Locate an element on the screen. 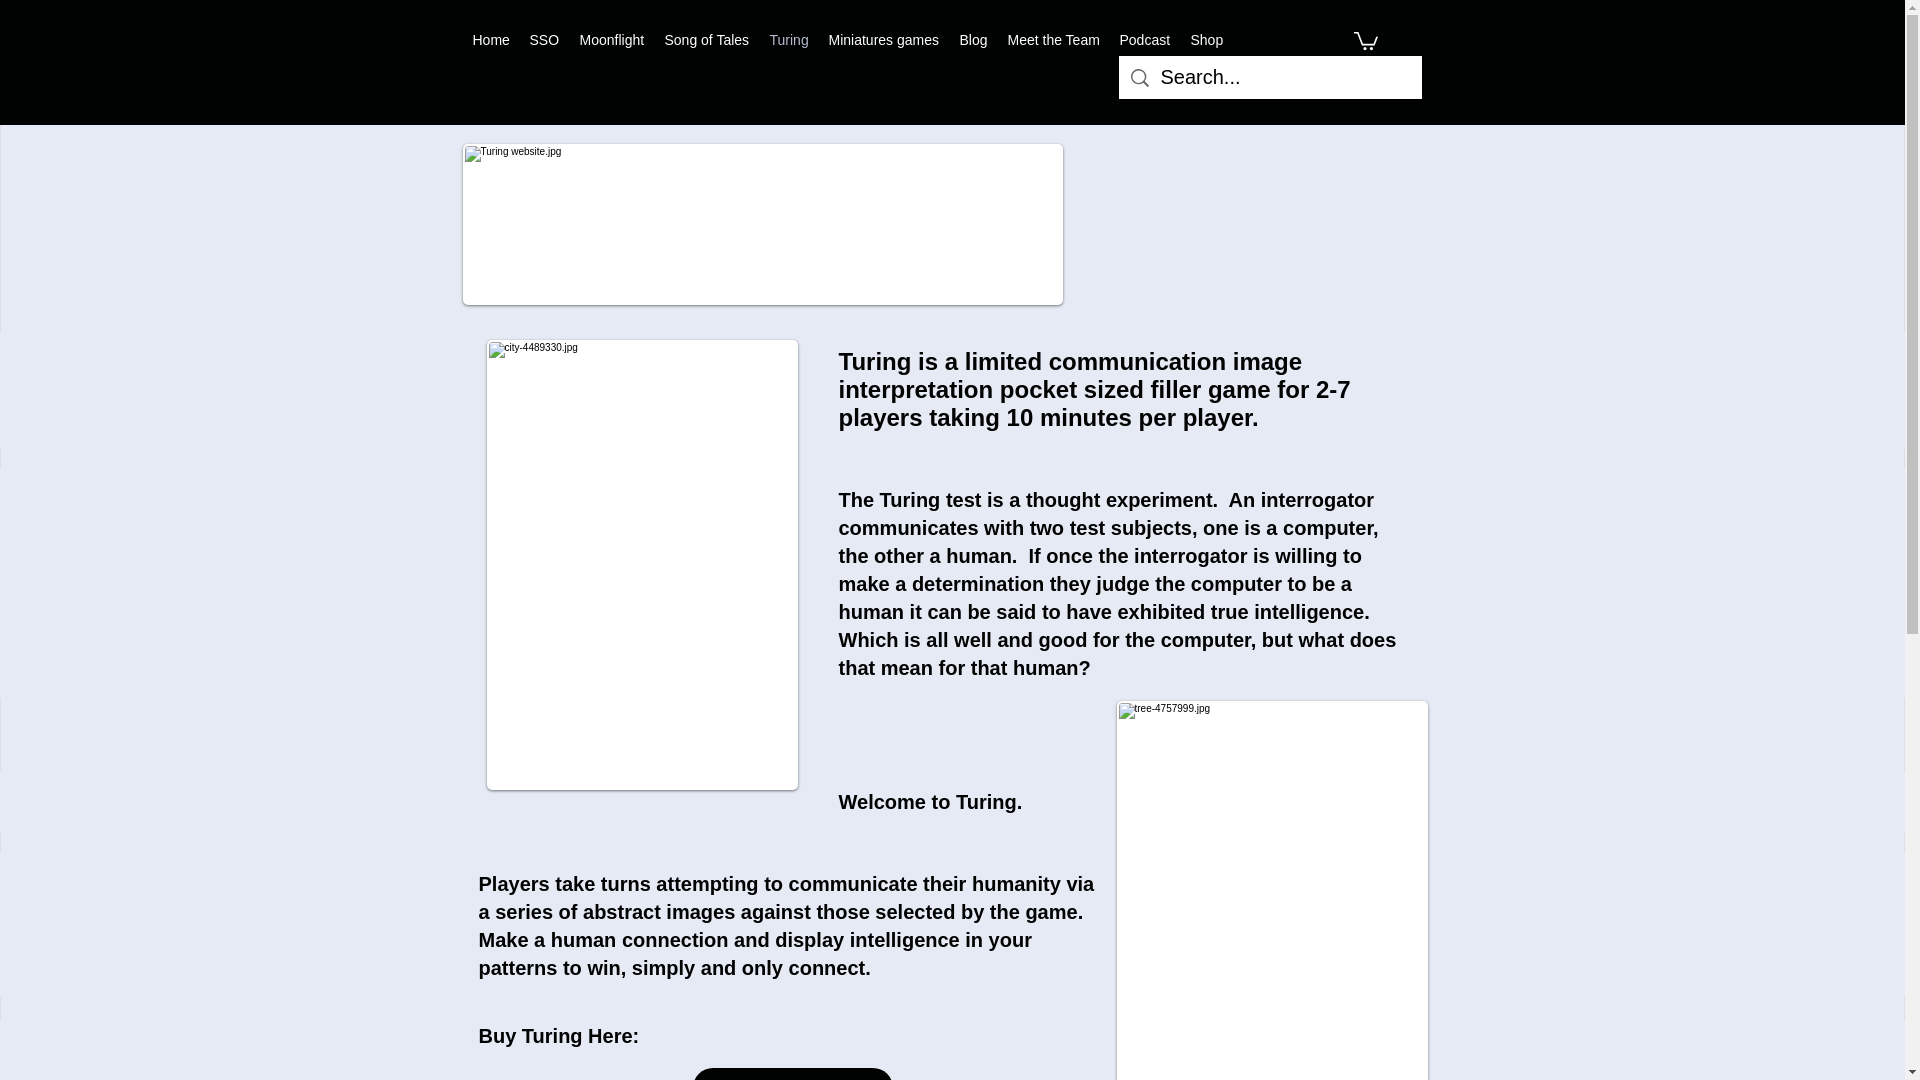  Song of Tales is located at coordinates (706, 40).